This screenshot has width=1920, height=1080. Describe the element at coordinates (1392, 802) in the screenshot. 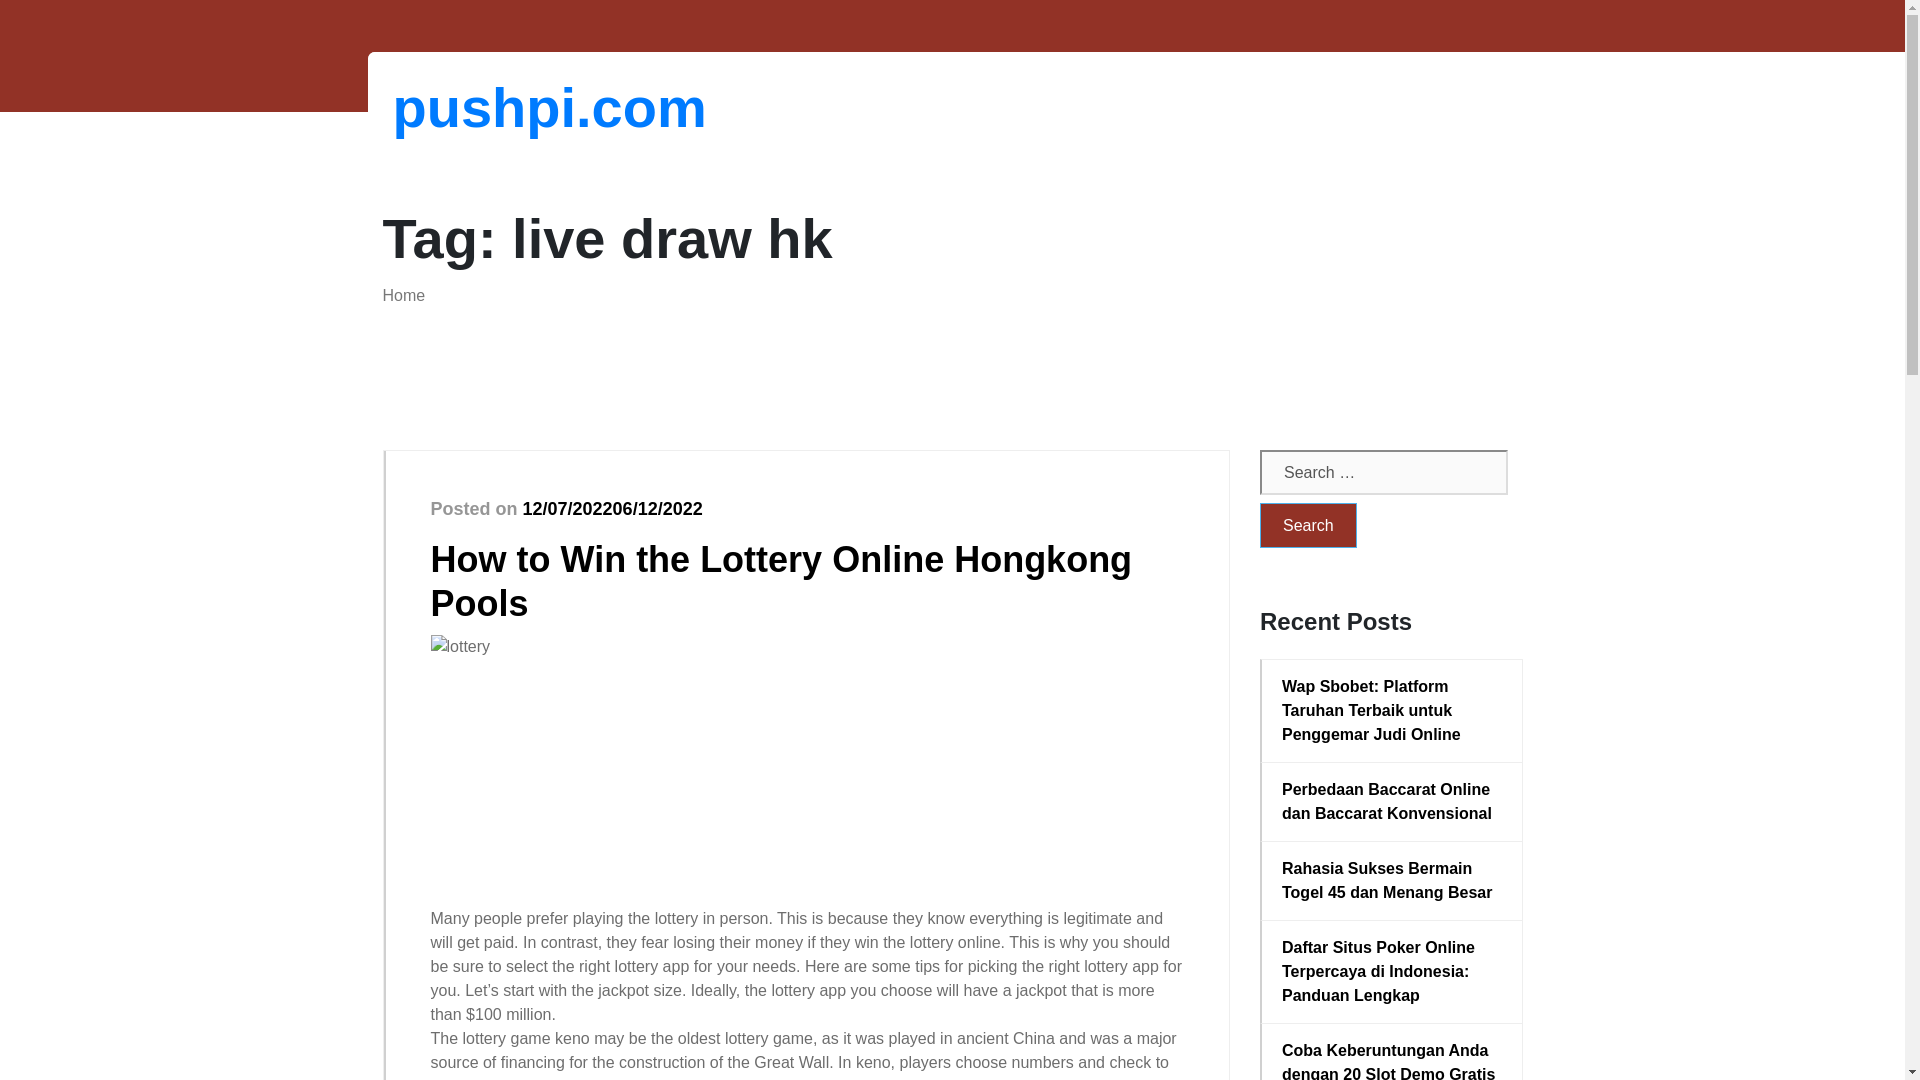

I see `Perbedaan Baccarat Online dan Baccarat Konvensional` at that location.